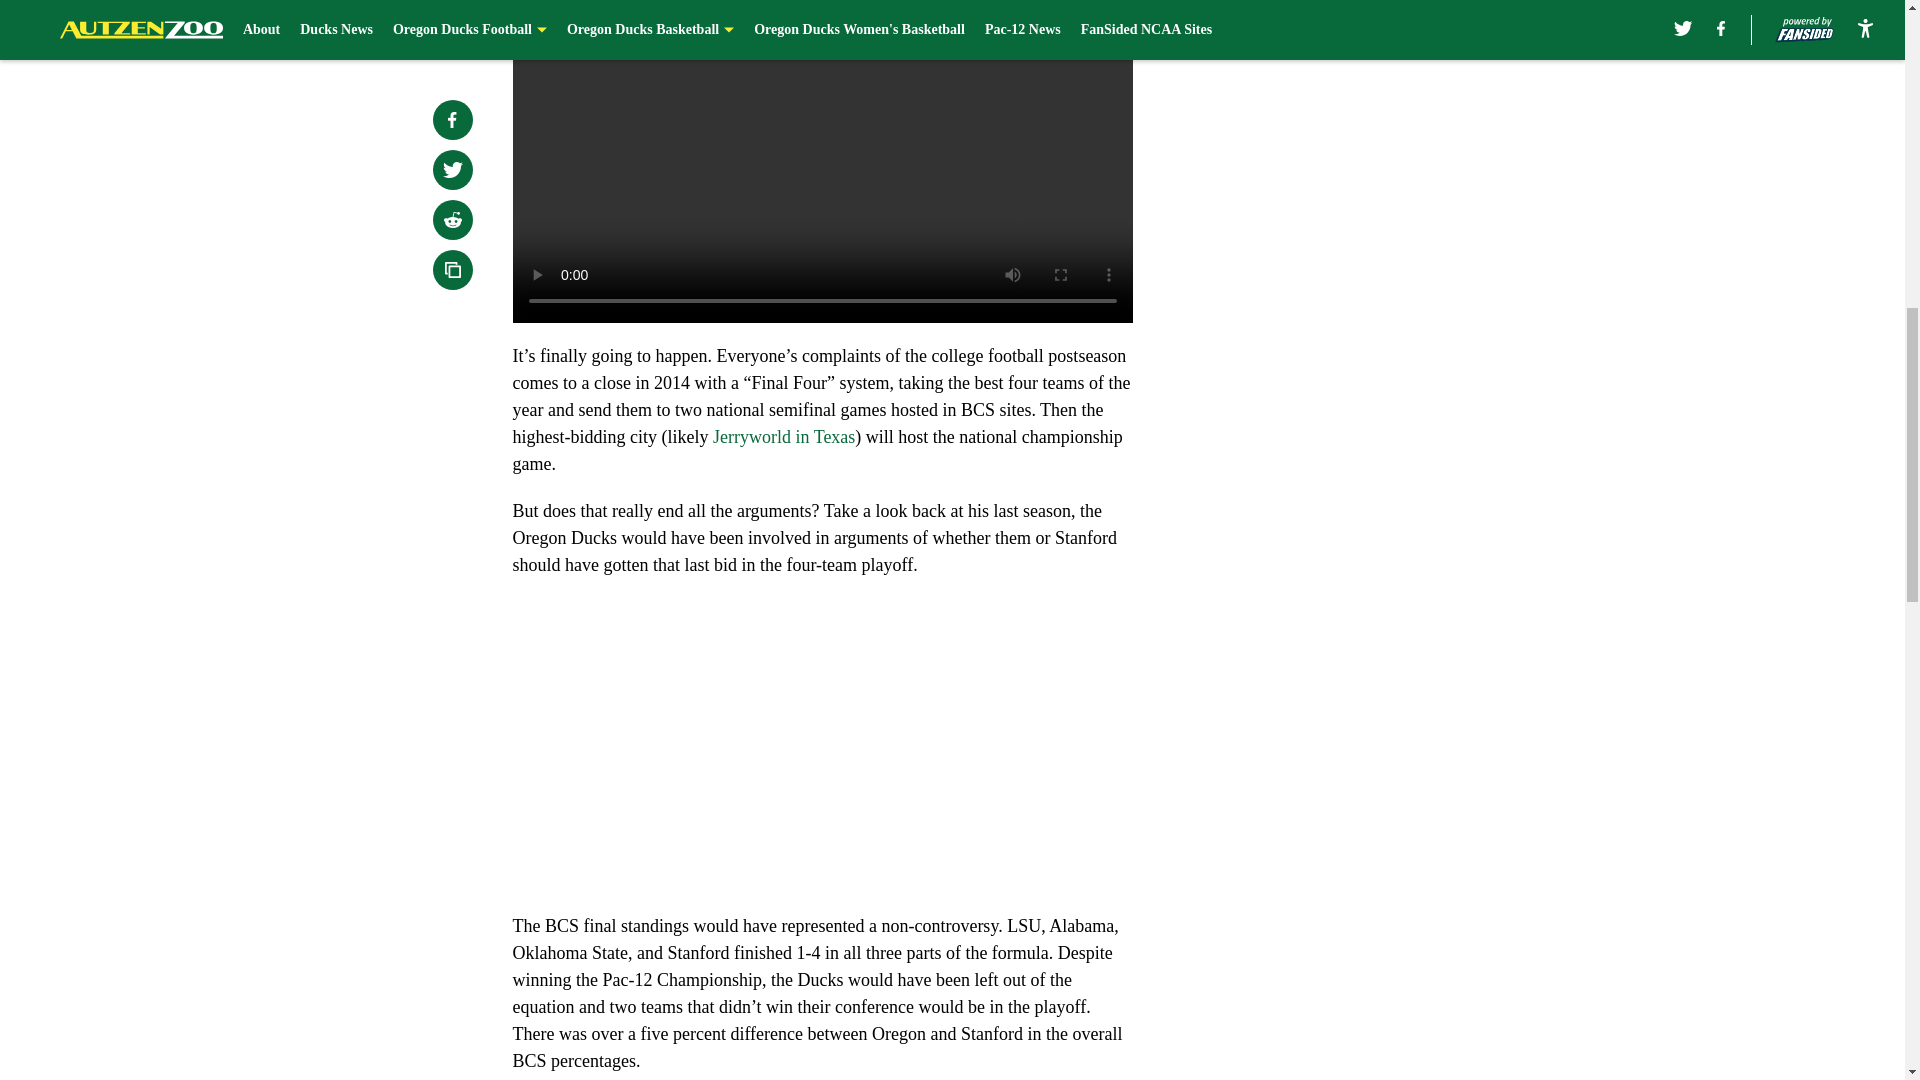 This screenshot has width=1920, height=1080. Describe the element at coordinates (783, 436) in the screenshot. I see `Jerryworld in Texas` at that location.